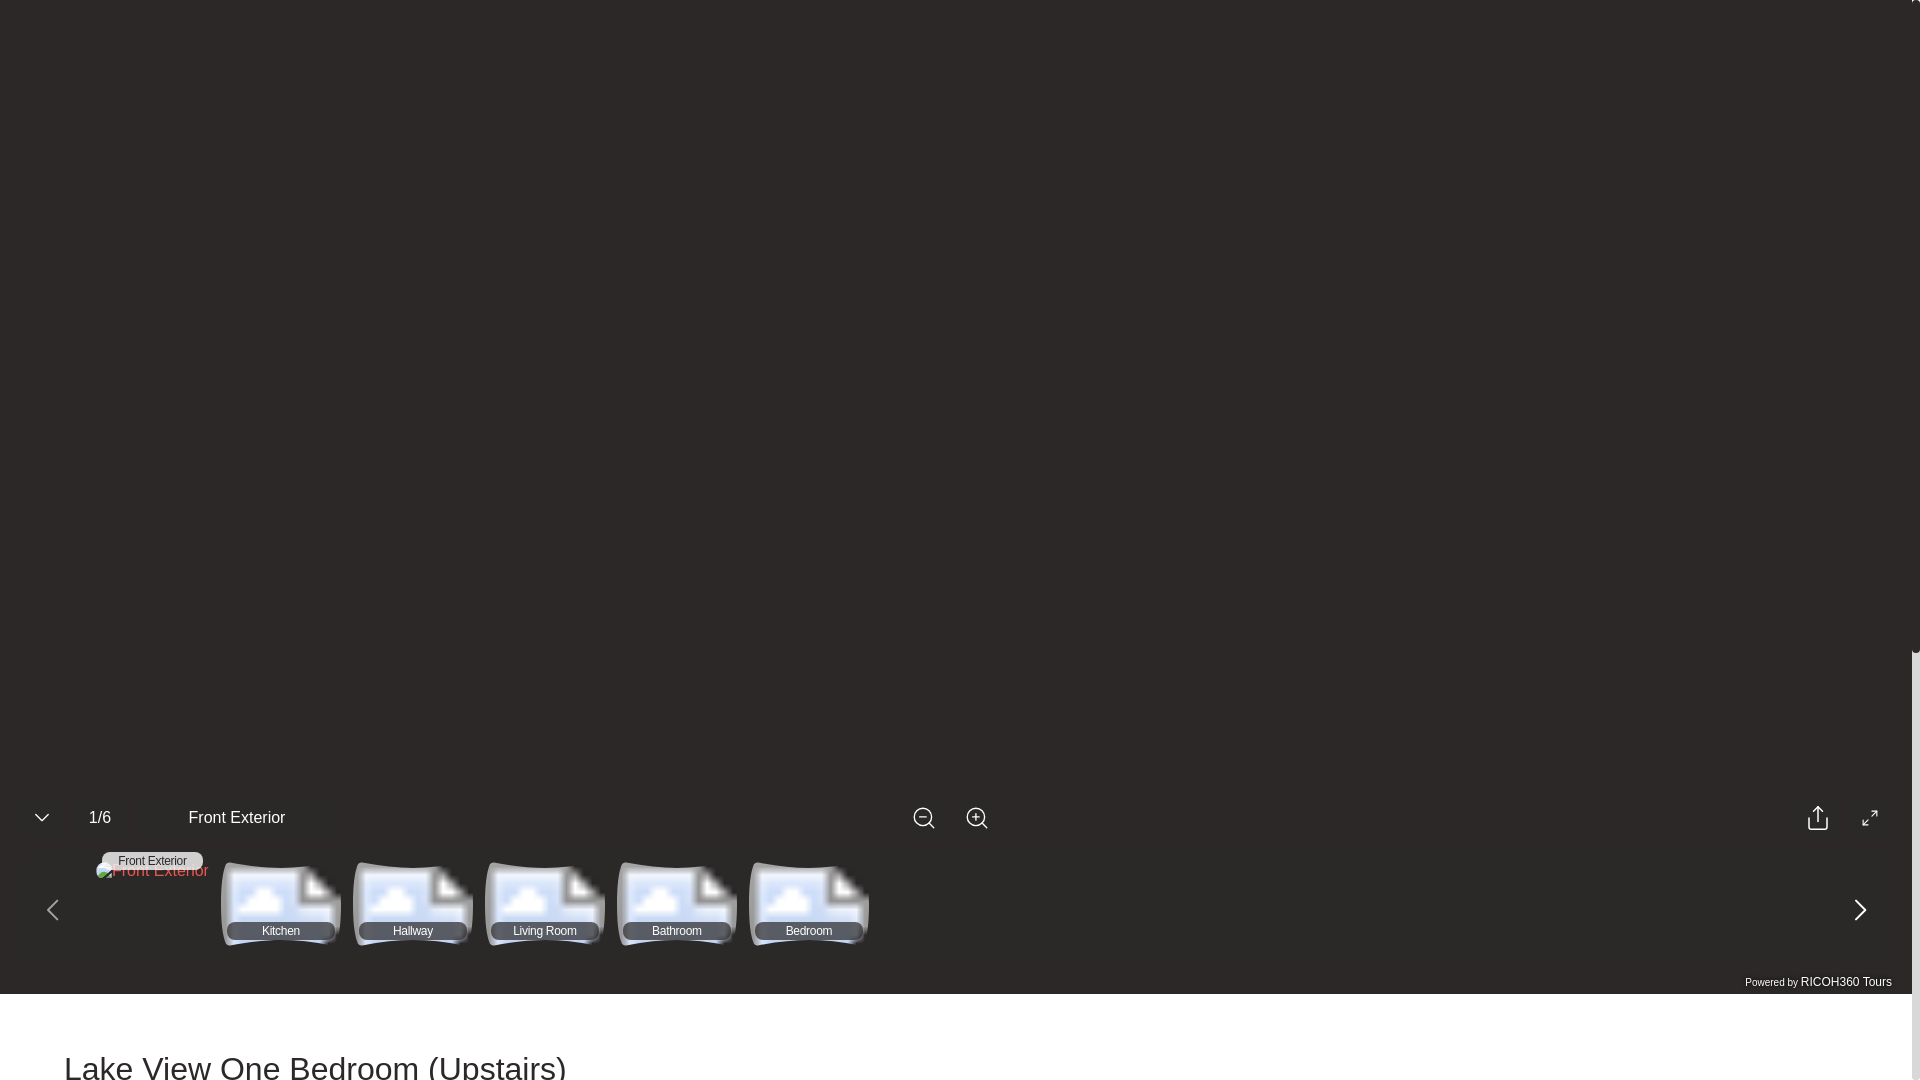  I want to click on Living Room, so click(544, 906).